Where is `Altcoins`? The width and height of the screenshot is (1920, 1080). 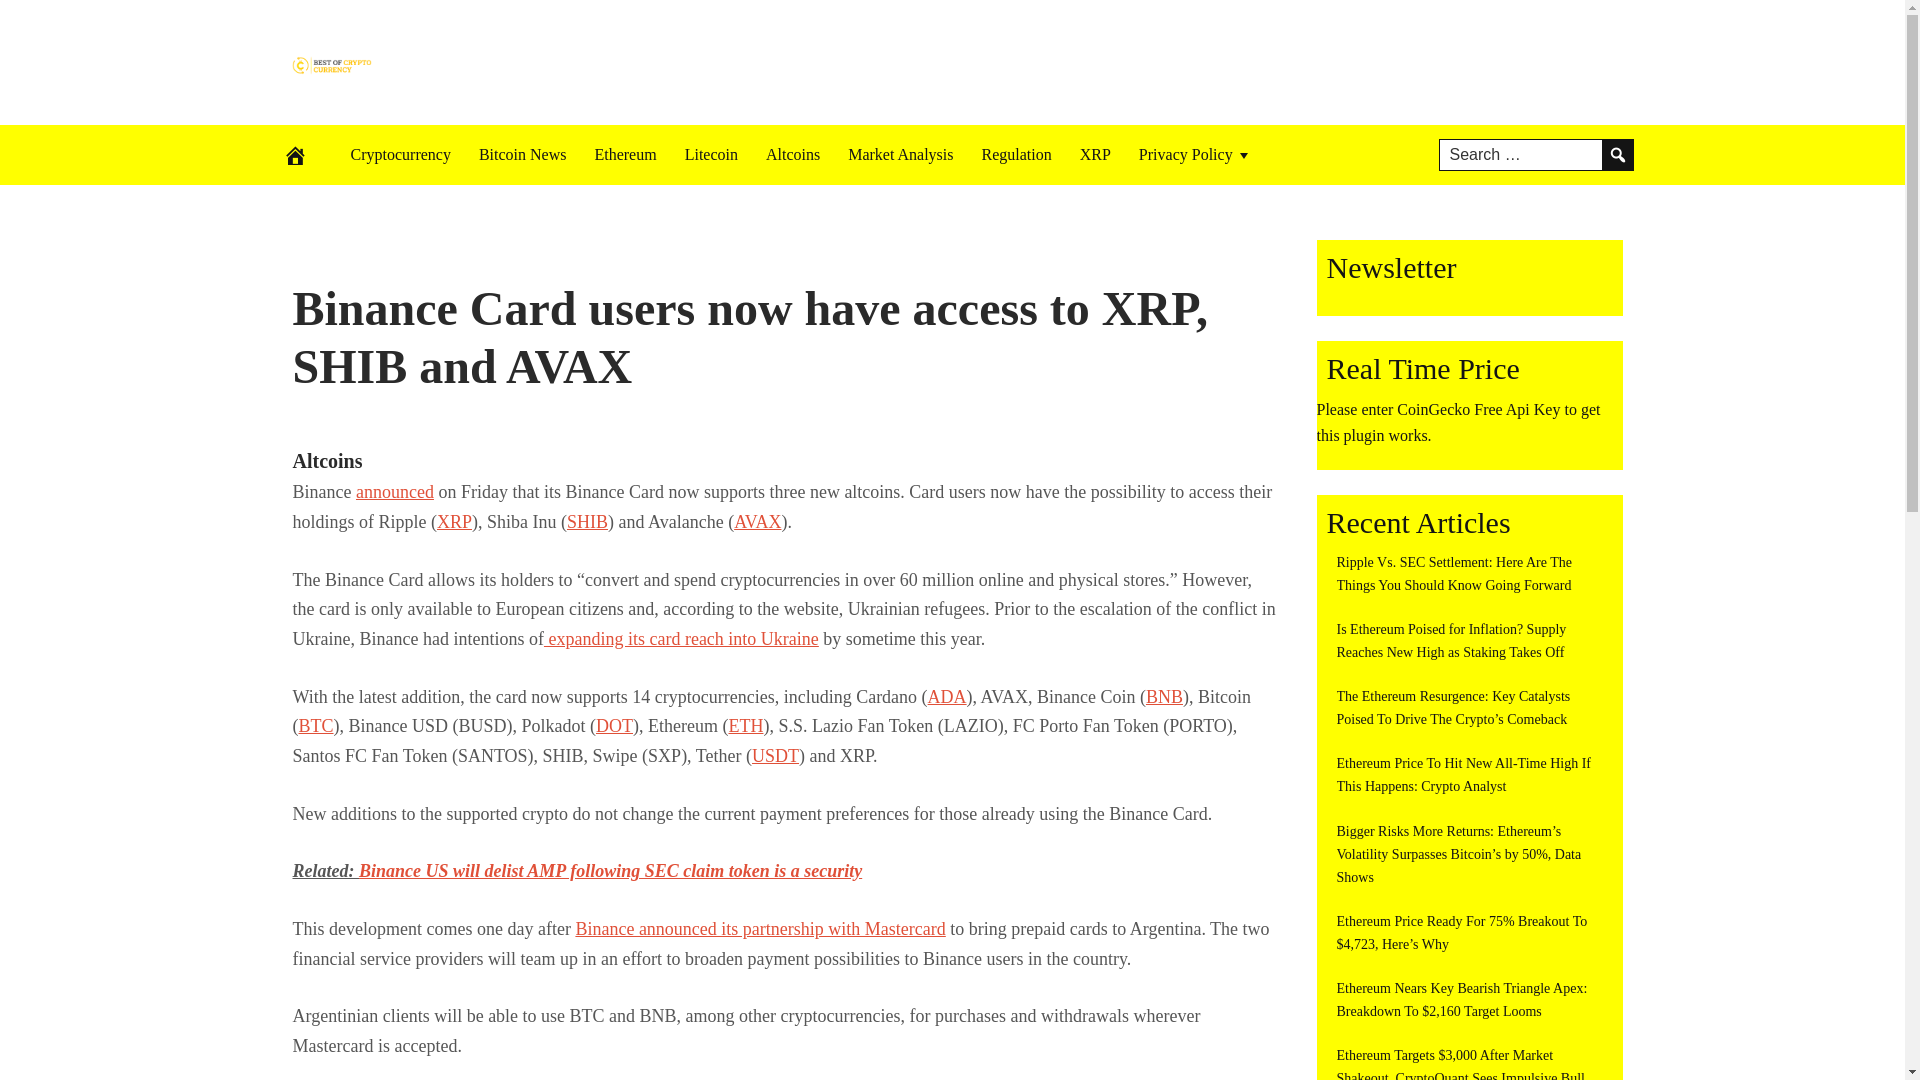 Altcoins is located at coordinates (326, 460).